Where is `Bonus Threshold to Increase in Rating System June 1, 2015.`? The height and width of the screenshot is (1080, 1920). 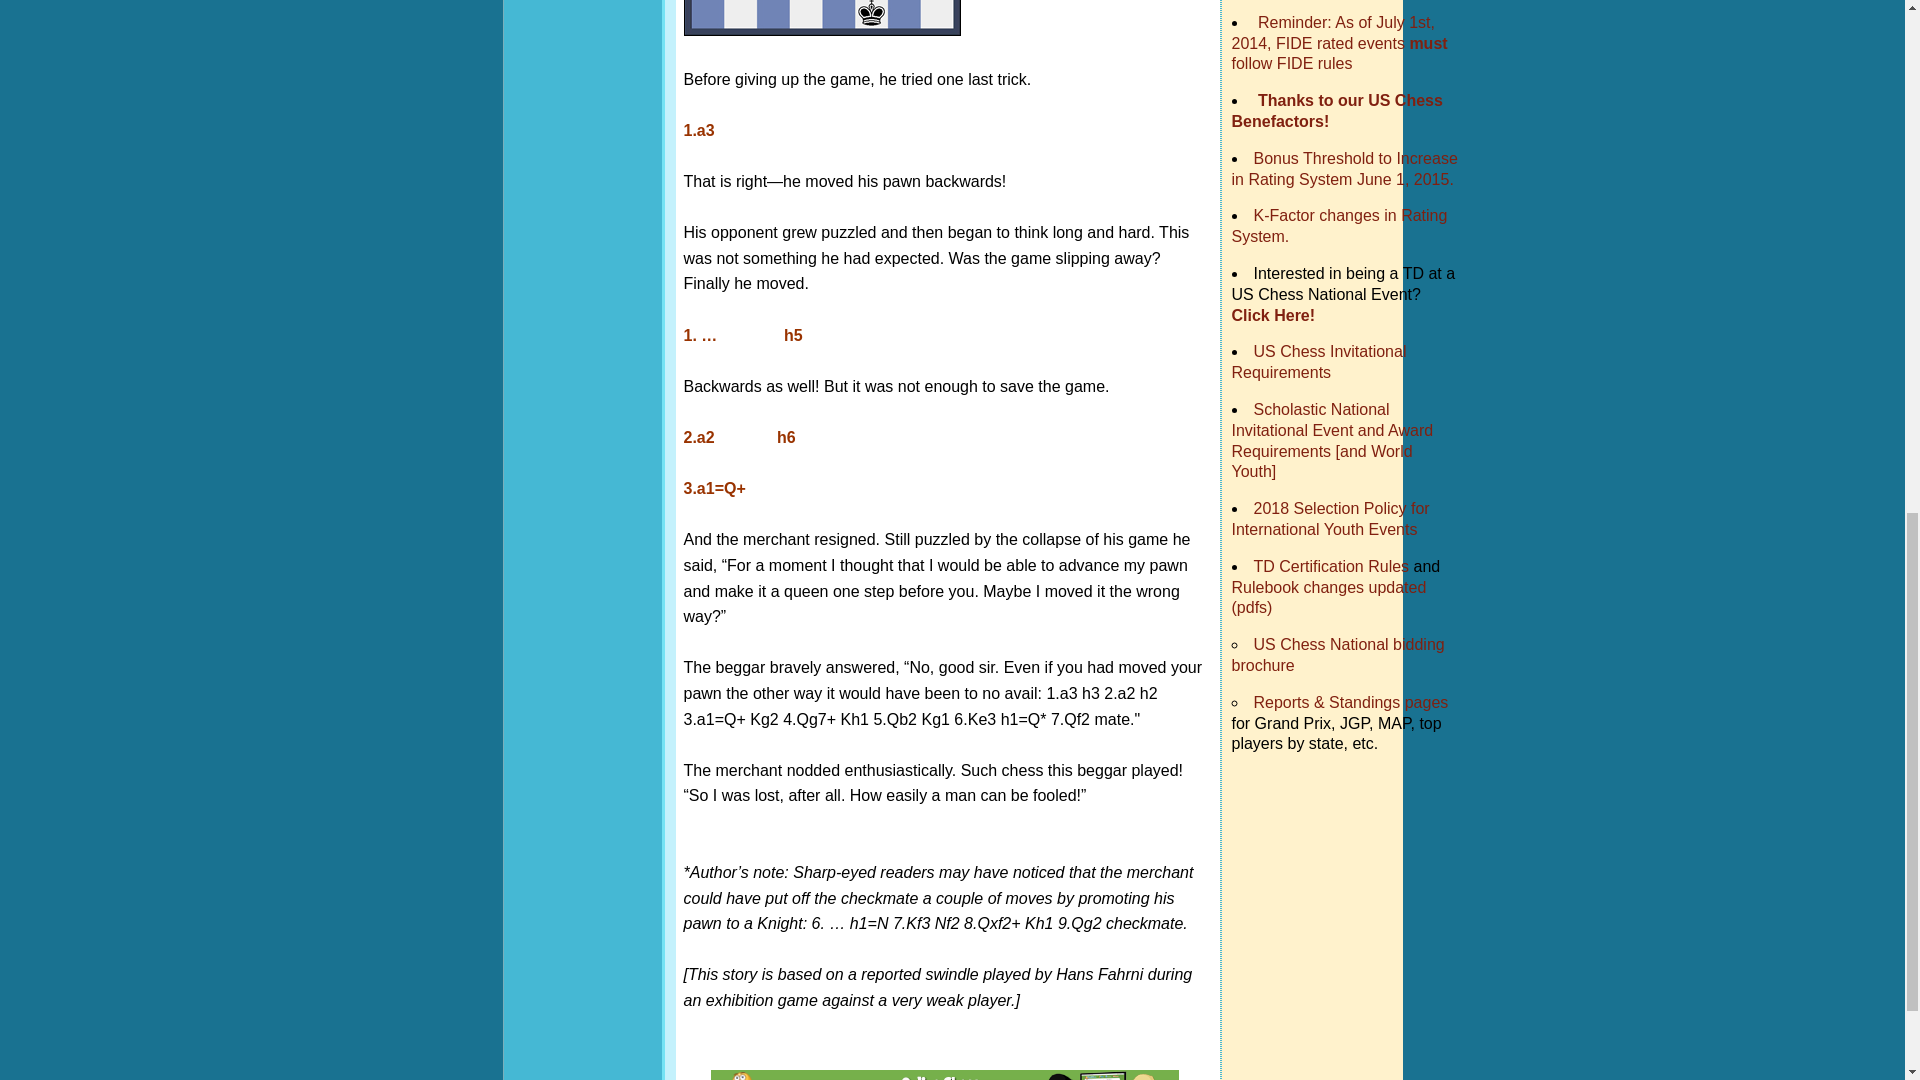 Bonus Threshold to Increase in Rating System June 1, 2015. is located at coordinates (1344, 168).